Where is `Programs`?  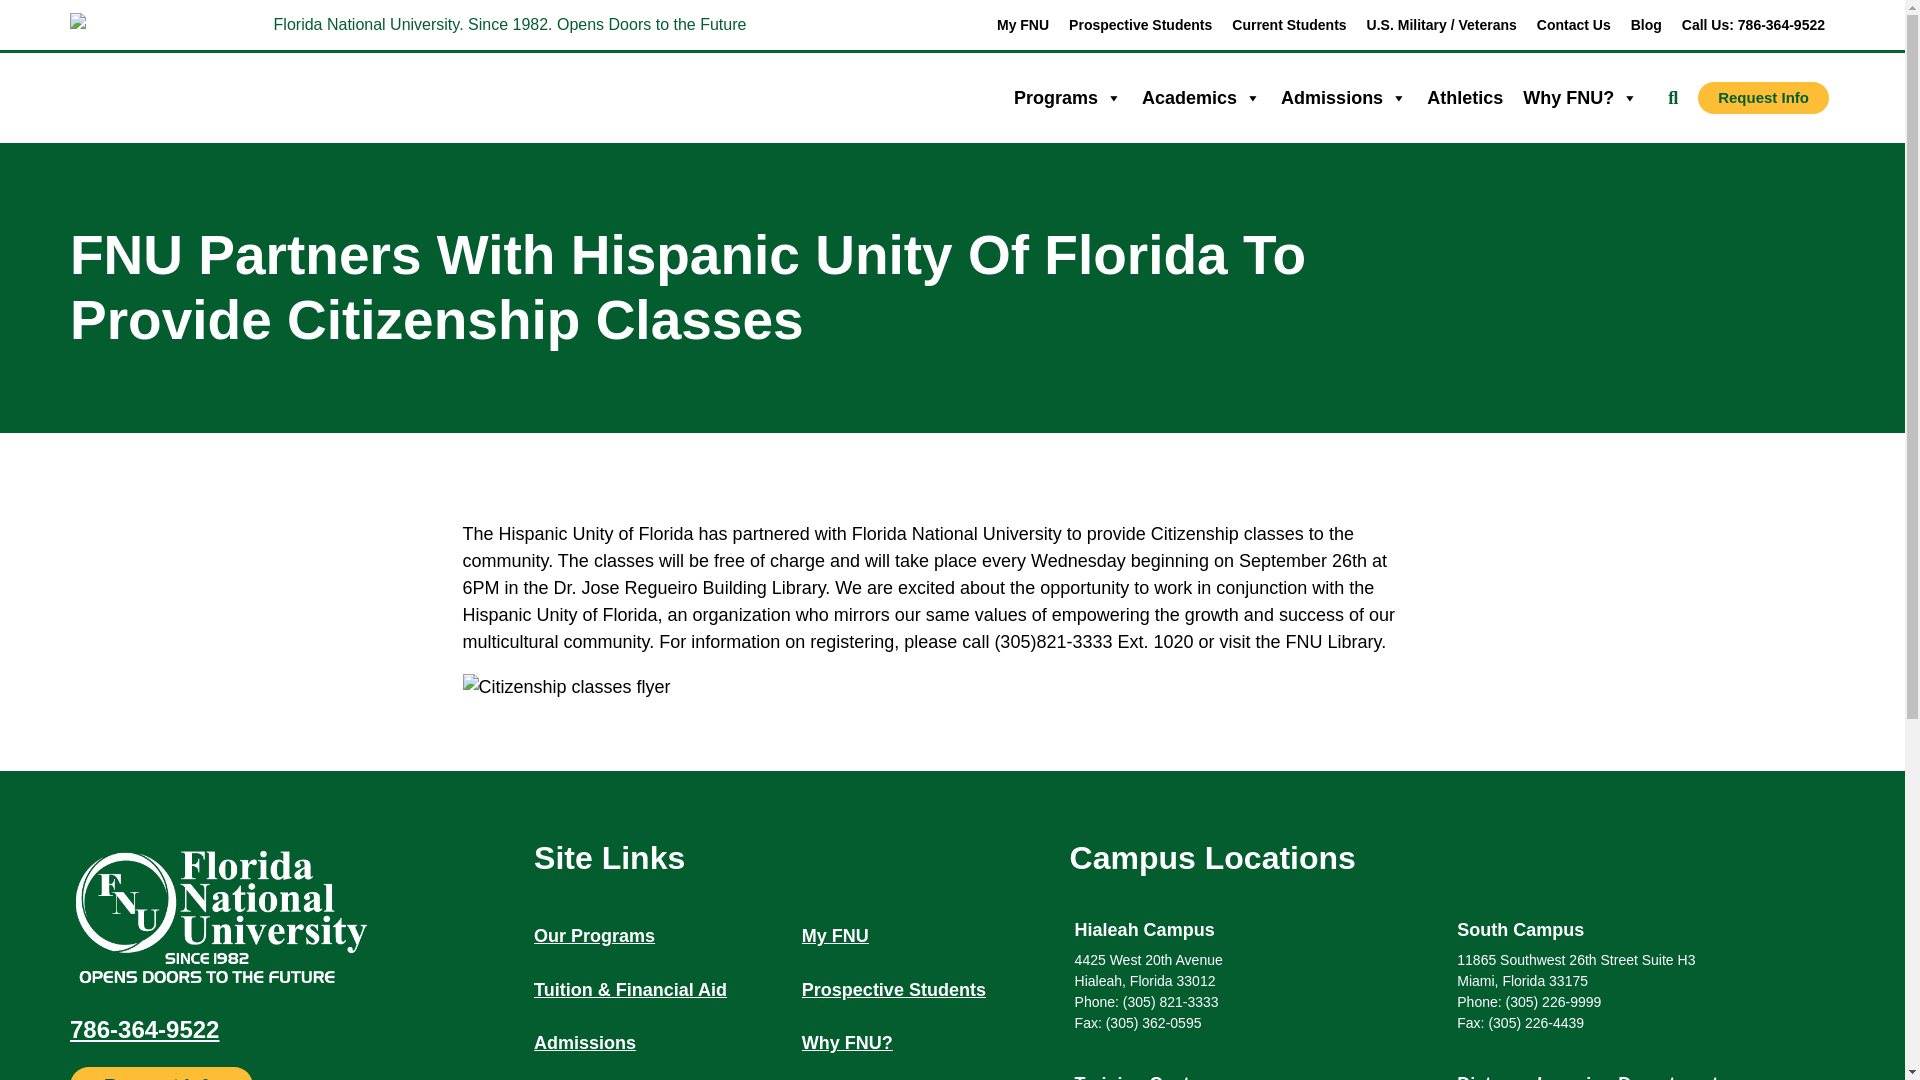 Programs is located at coordinates (1067, 98).